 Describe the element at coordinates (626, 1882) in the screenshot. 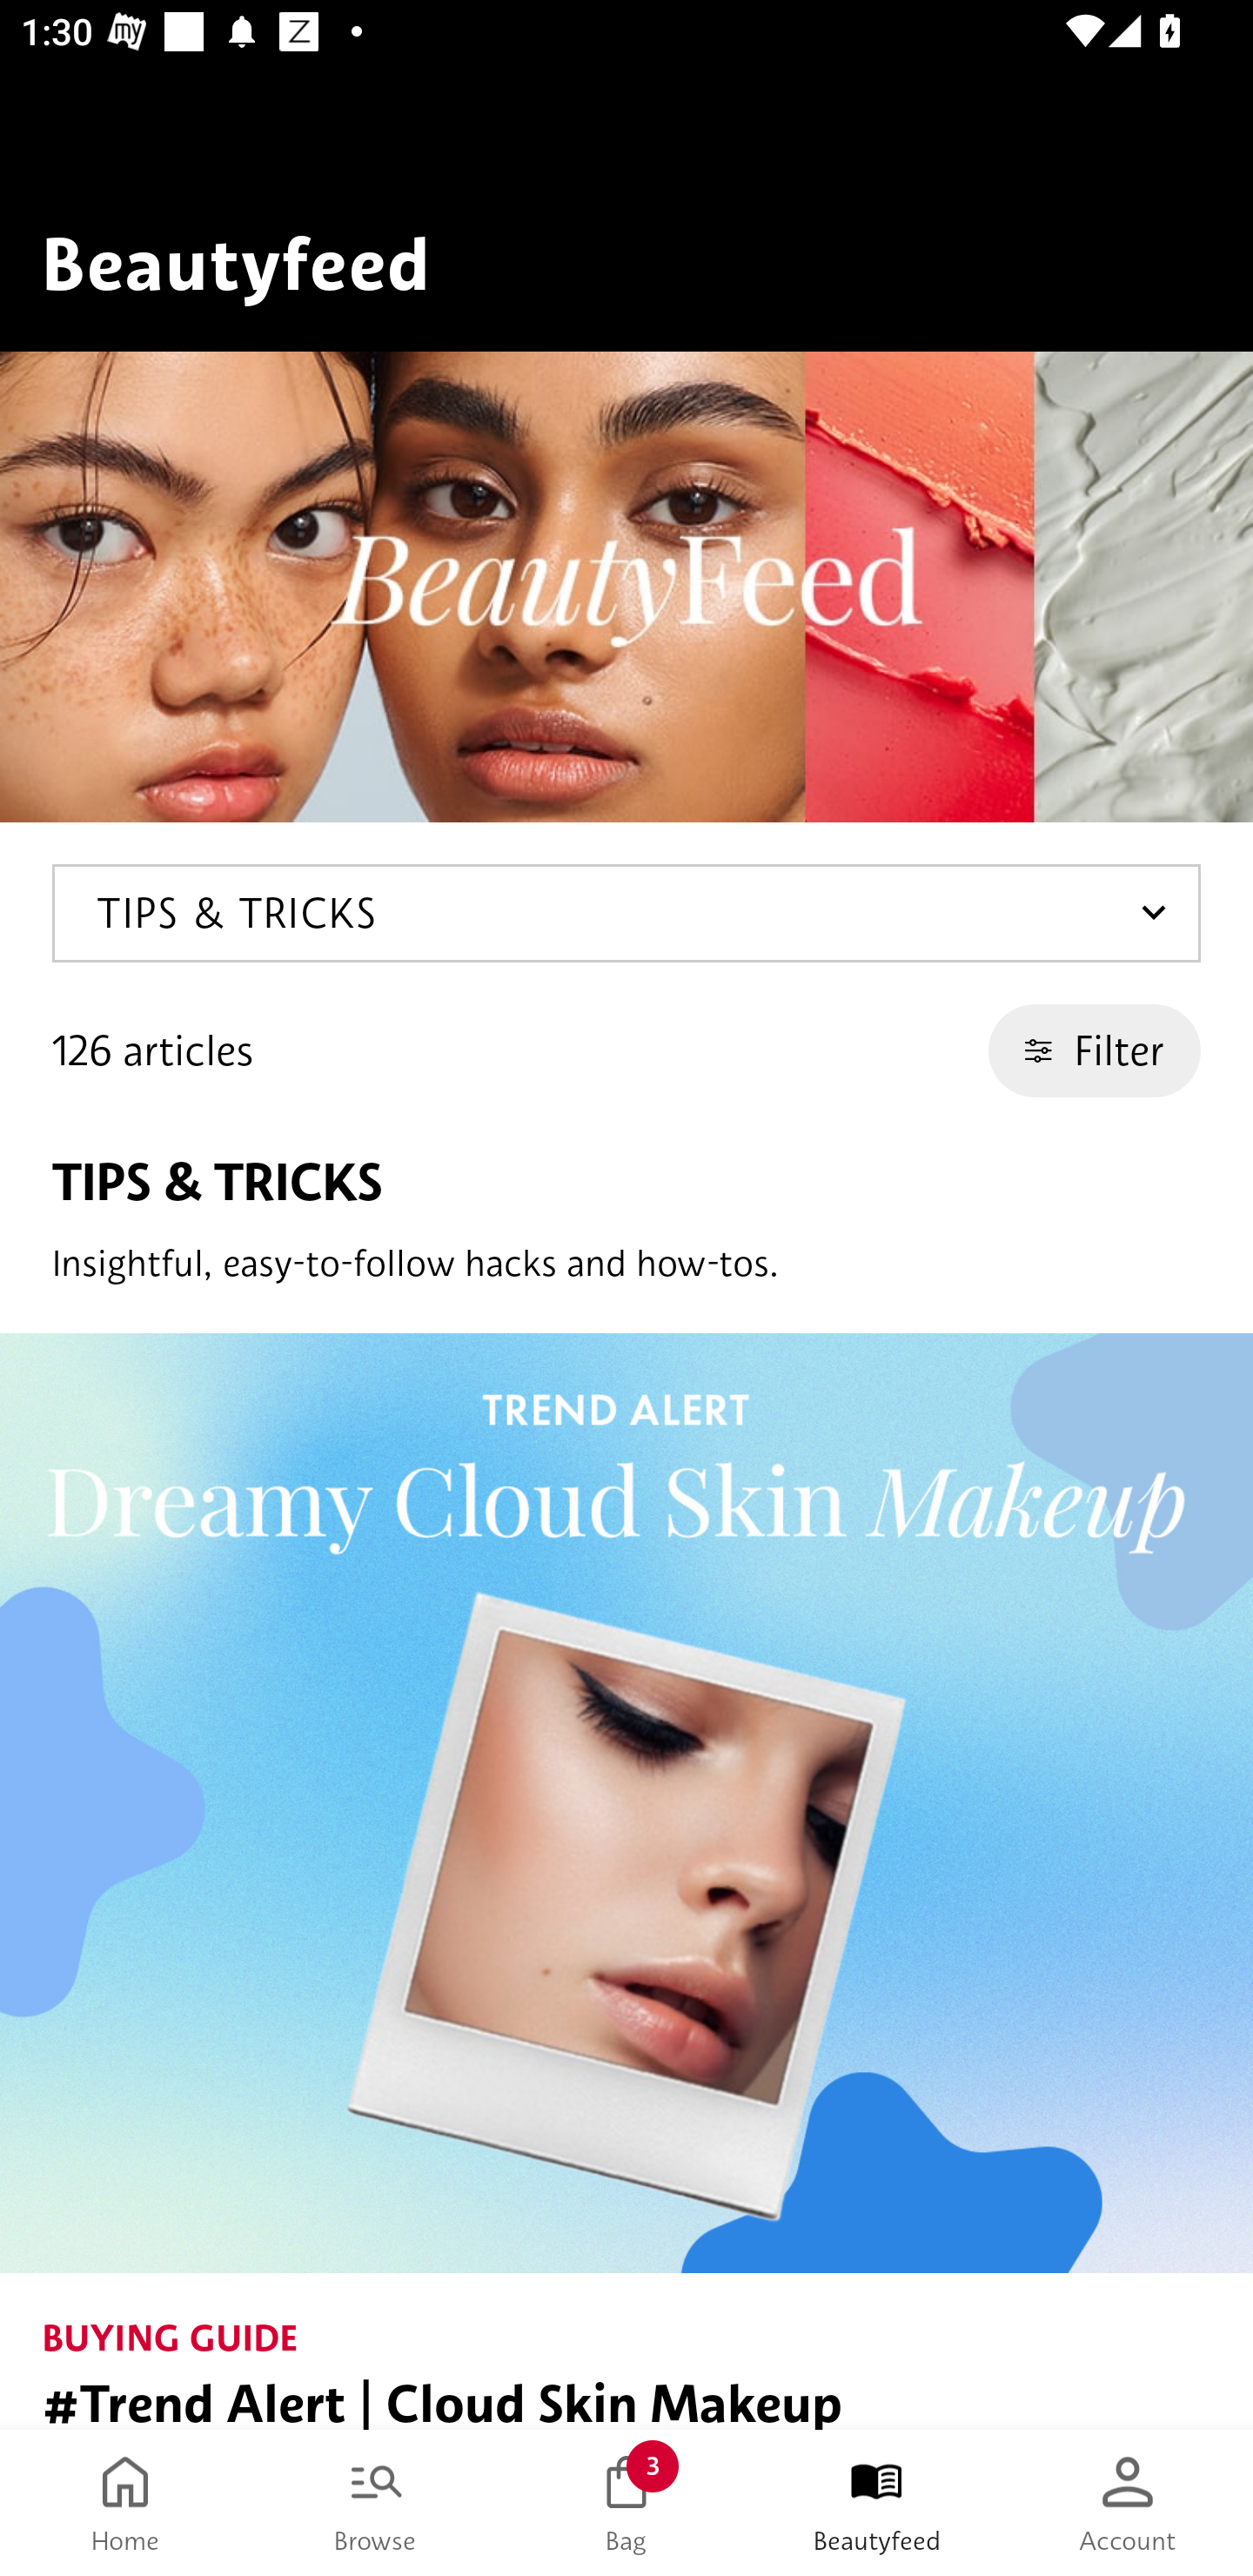

I see `BUYING GUIDE #Trend Alert | Cloud Skin Makeup` at that location.